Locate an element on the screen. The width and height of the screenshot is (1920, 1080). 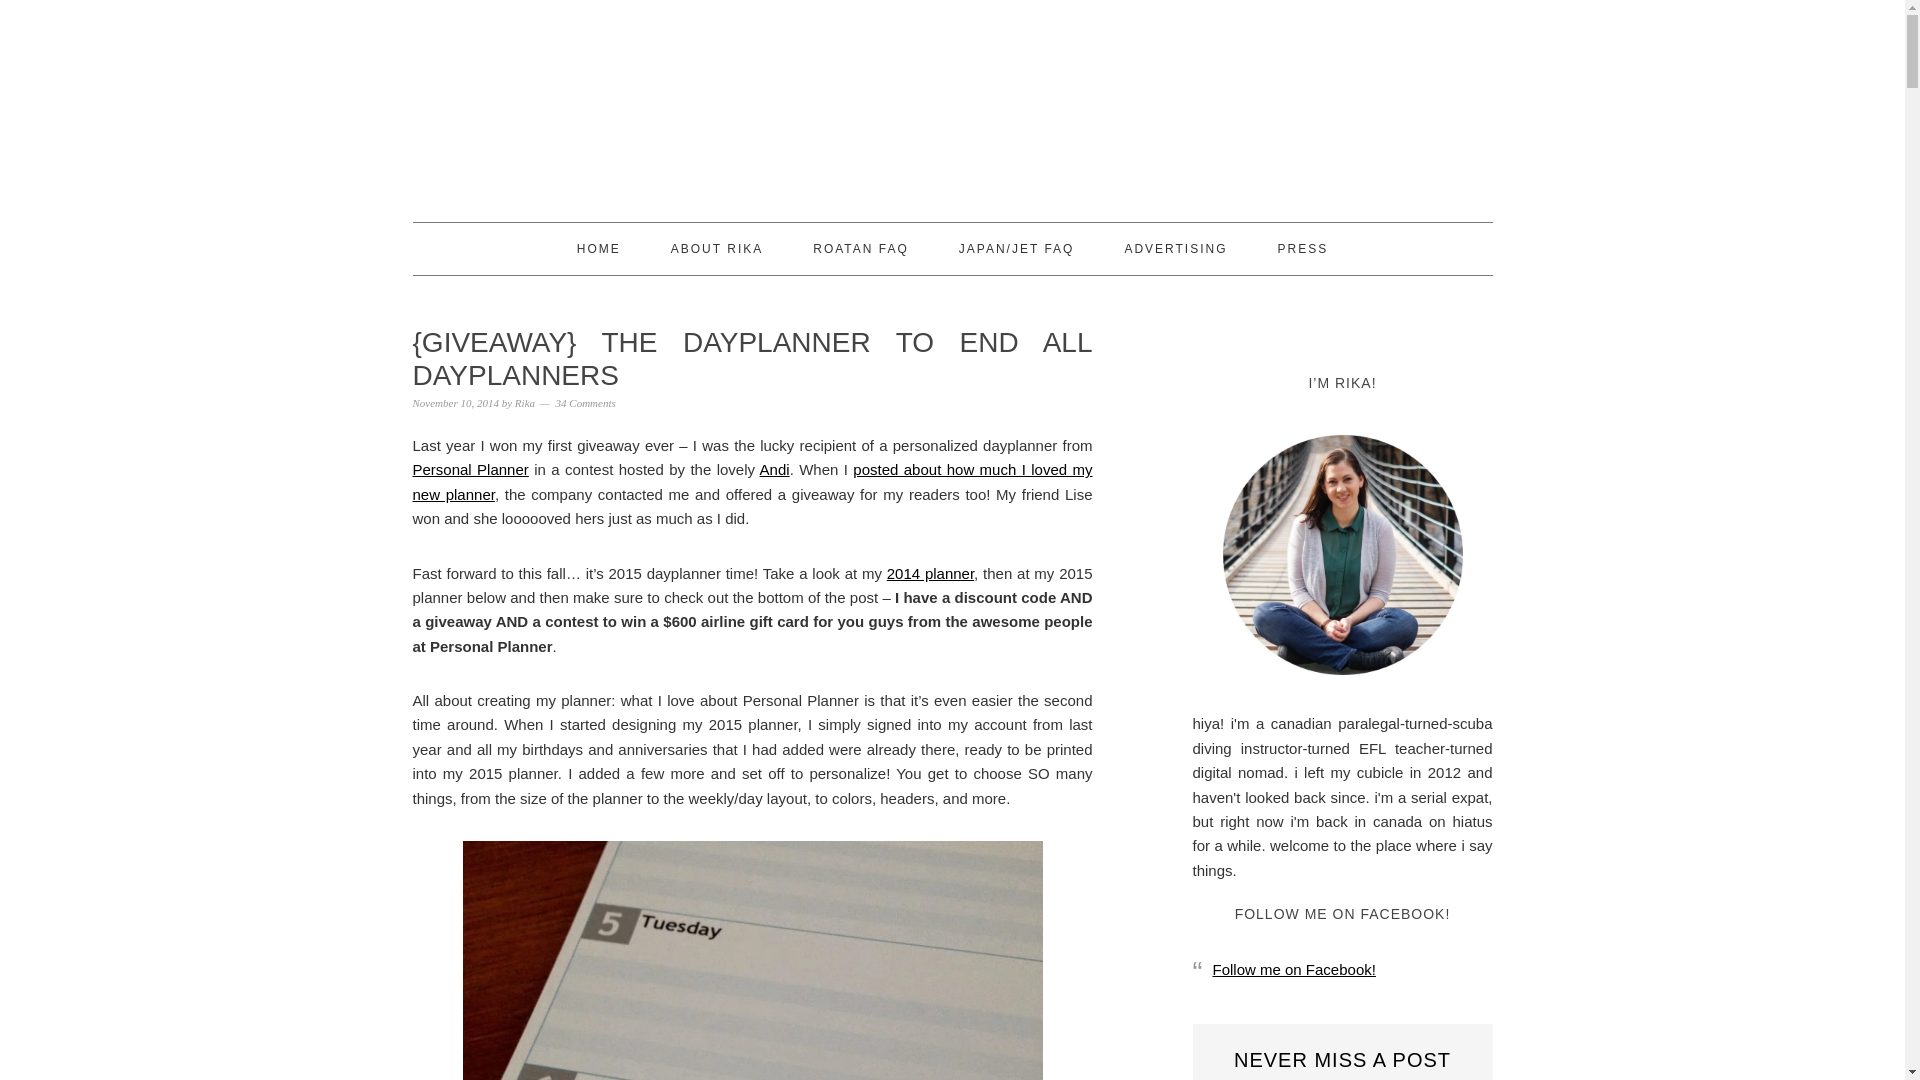
ROATAN FAQ is located at coordinates (860, 248).